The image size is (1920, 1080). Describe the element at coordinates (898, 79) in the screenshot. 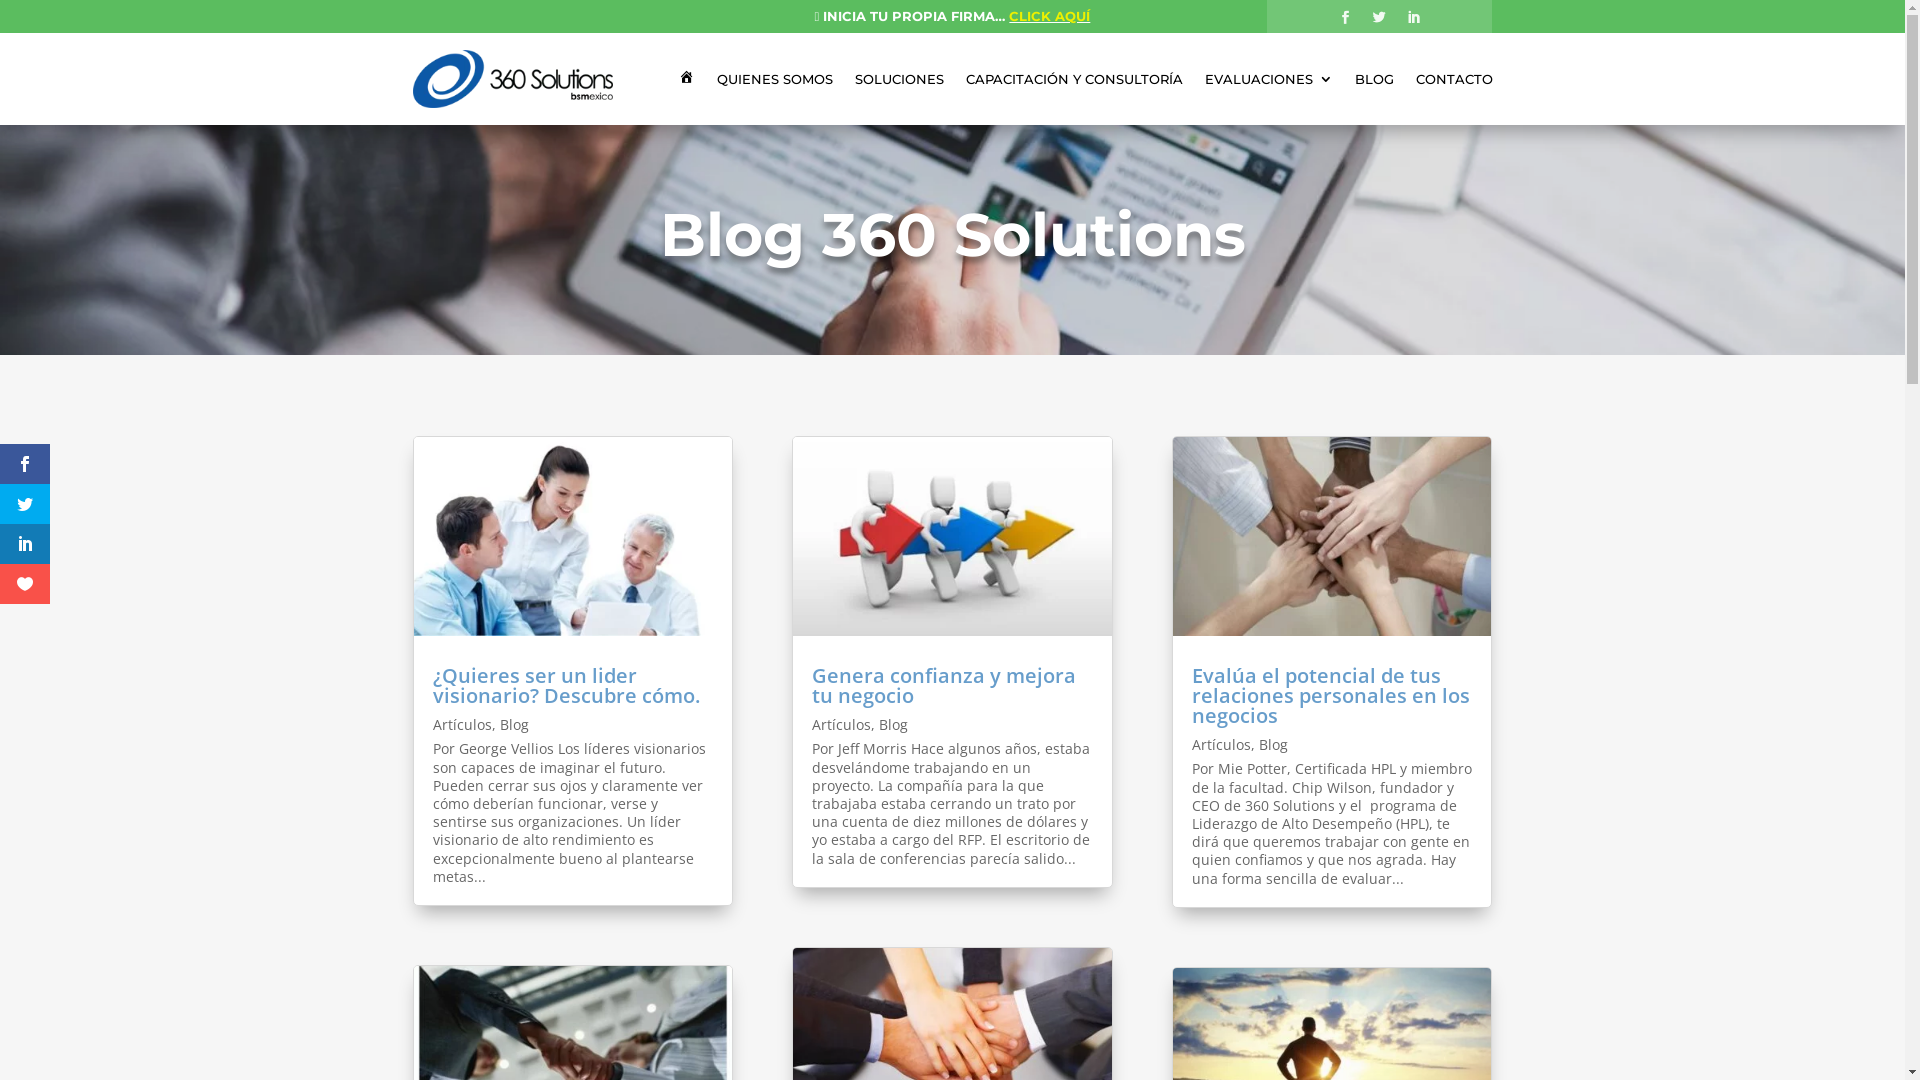

I see `SOLUCIONES` at that location.